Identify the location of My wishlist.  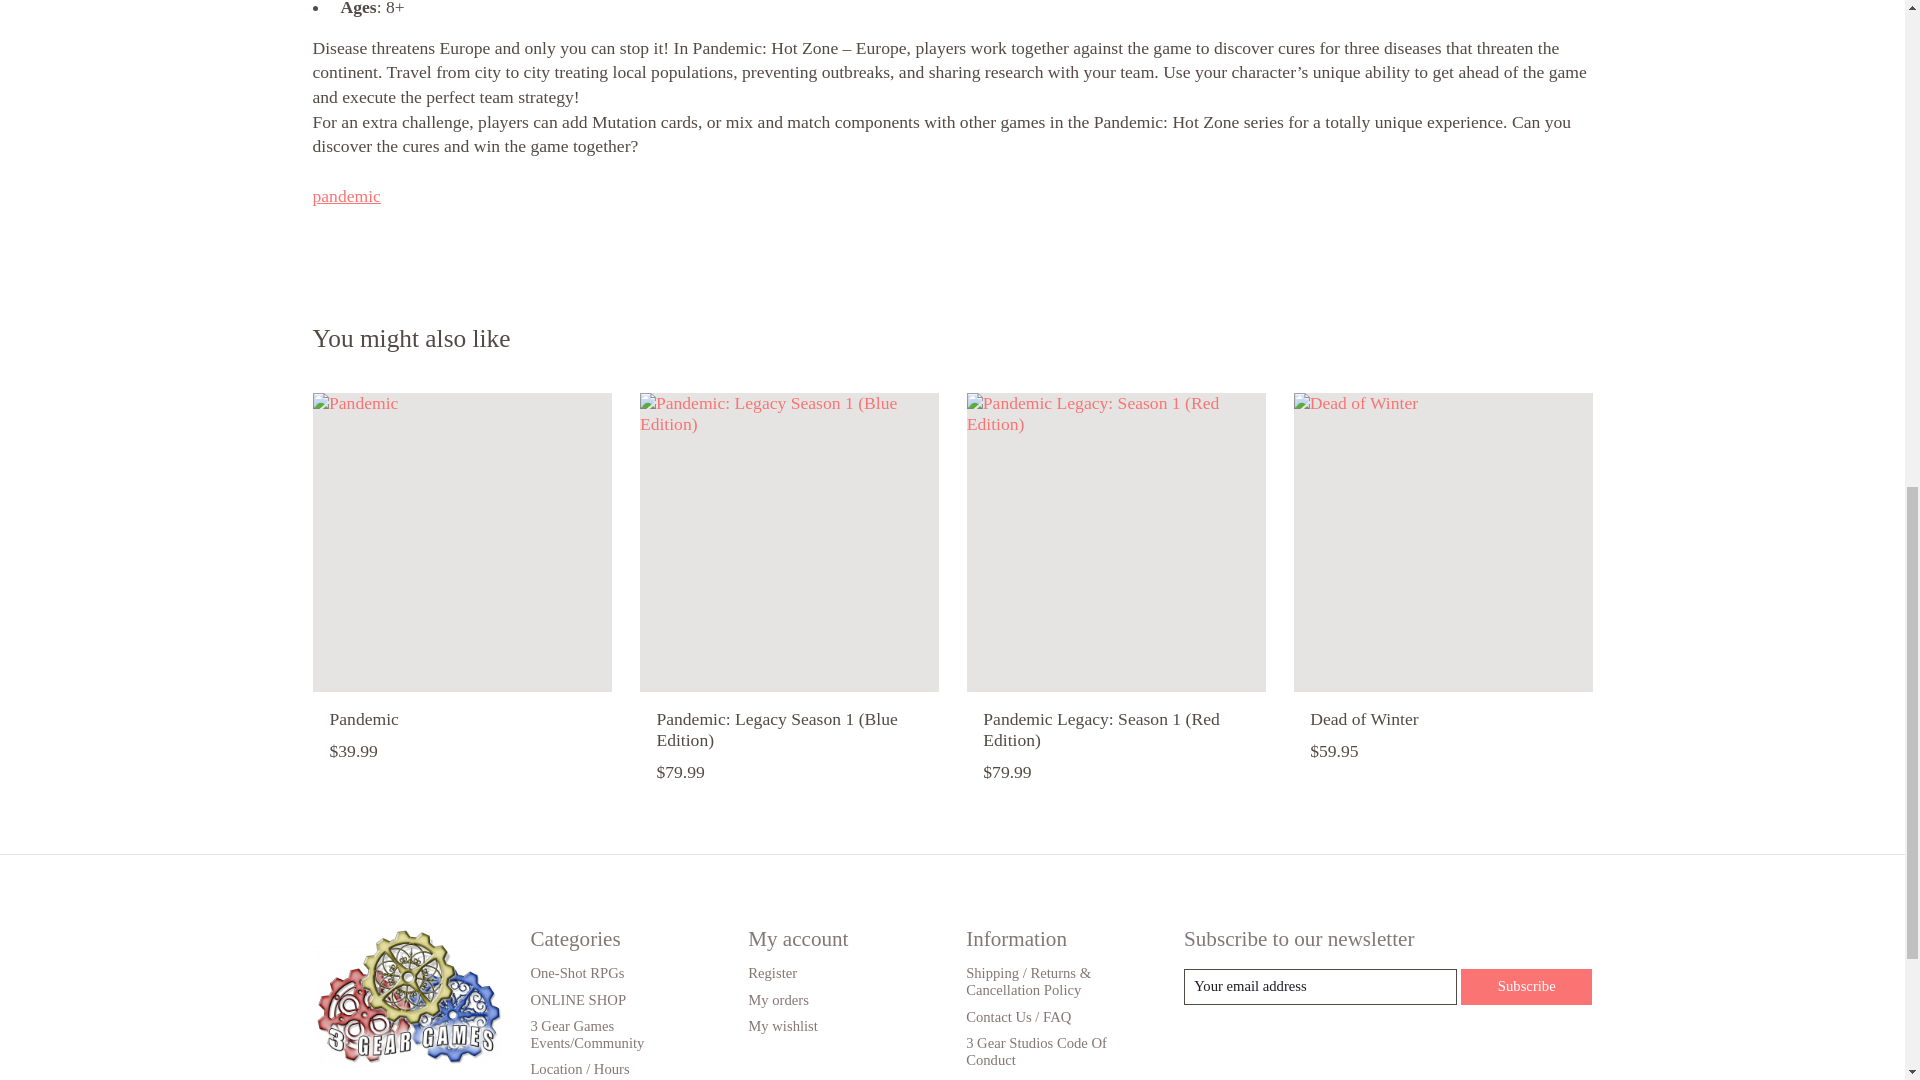
(782, 1026).